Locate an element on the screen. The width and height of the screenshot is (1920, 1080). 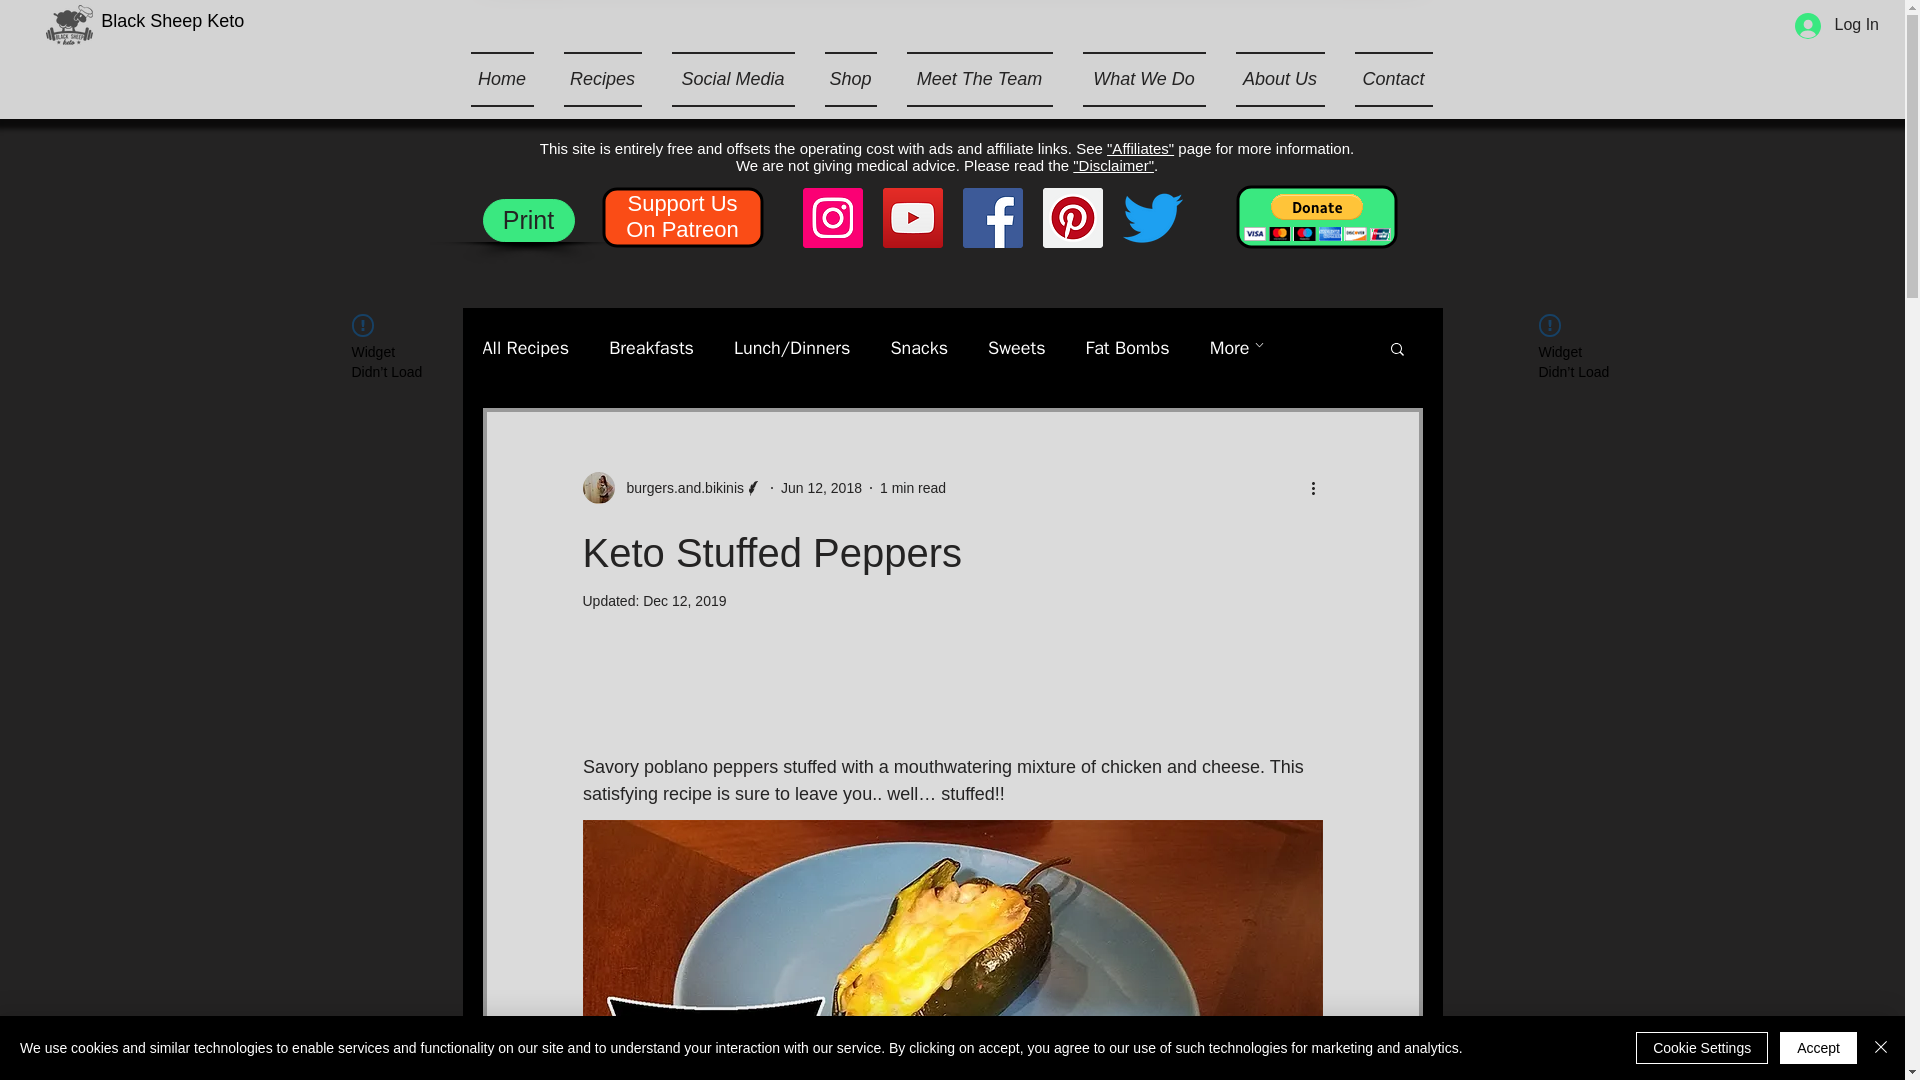
Print is located at coordinates (528, 220).